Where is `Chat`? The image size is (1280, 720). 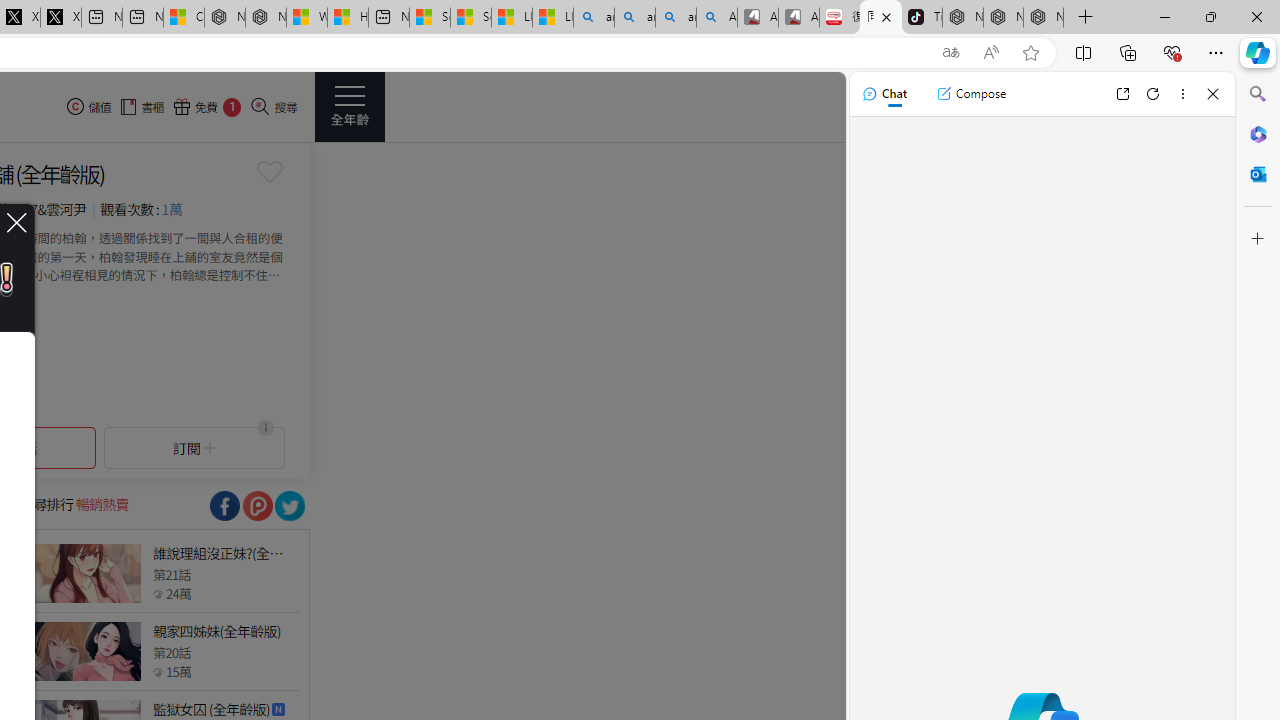 Chat is located at coordinates (884, 94).